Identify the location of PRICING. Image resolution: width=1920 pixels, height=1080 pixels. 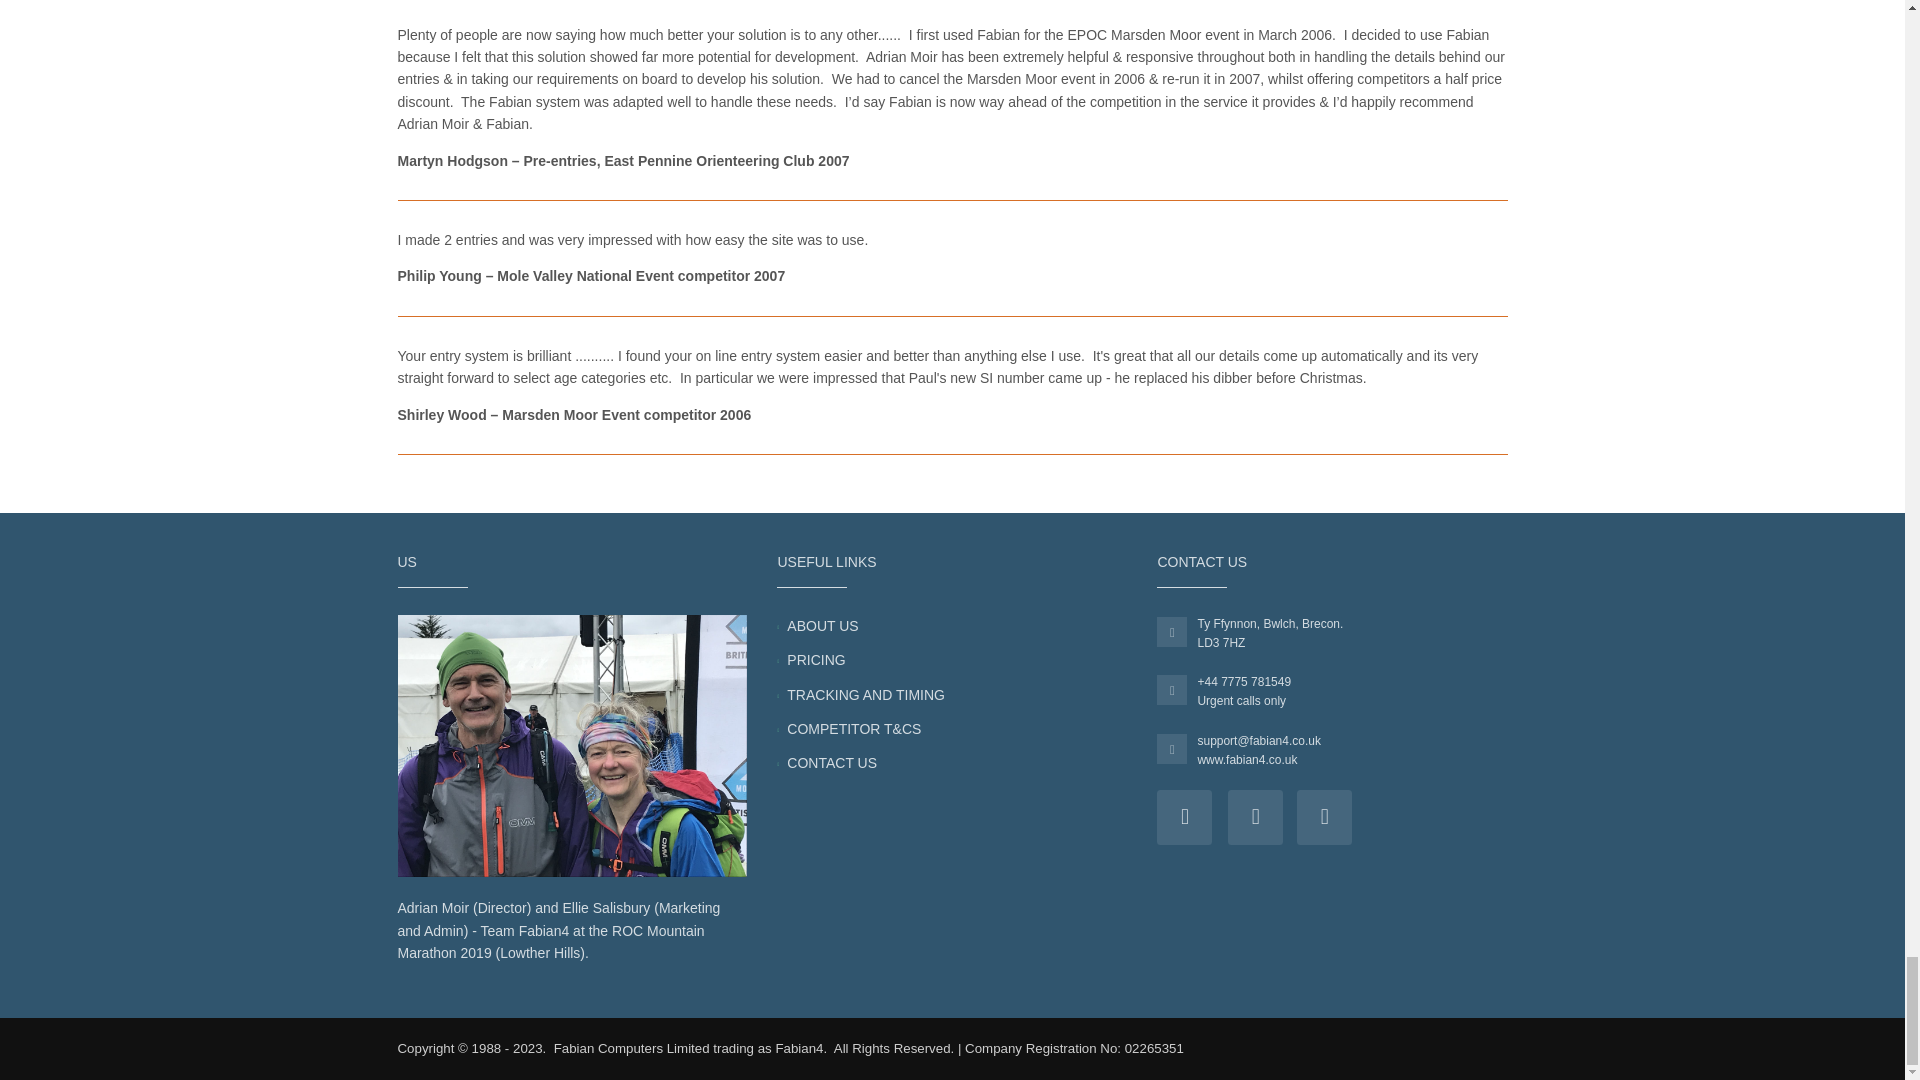
(816, 660).